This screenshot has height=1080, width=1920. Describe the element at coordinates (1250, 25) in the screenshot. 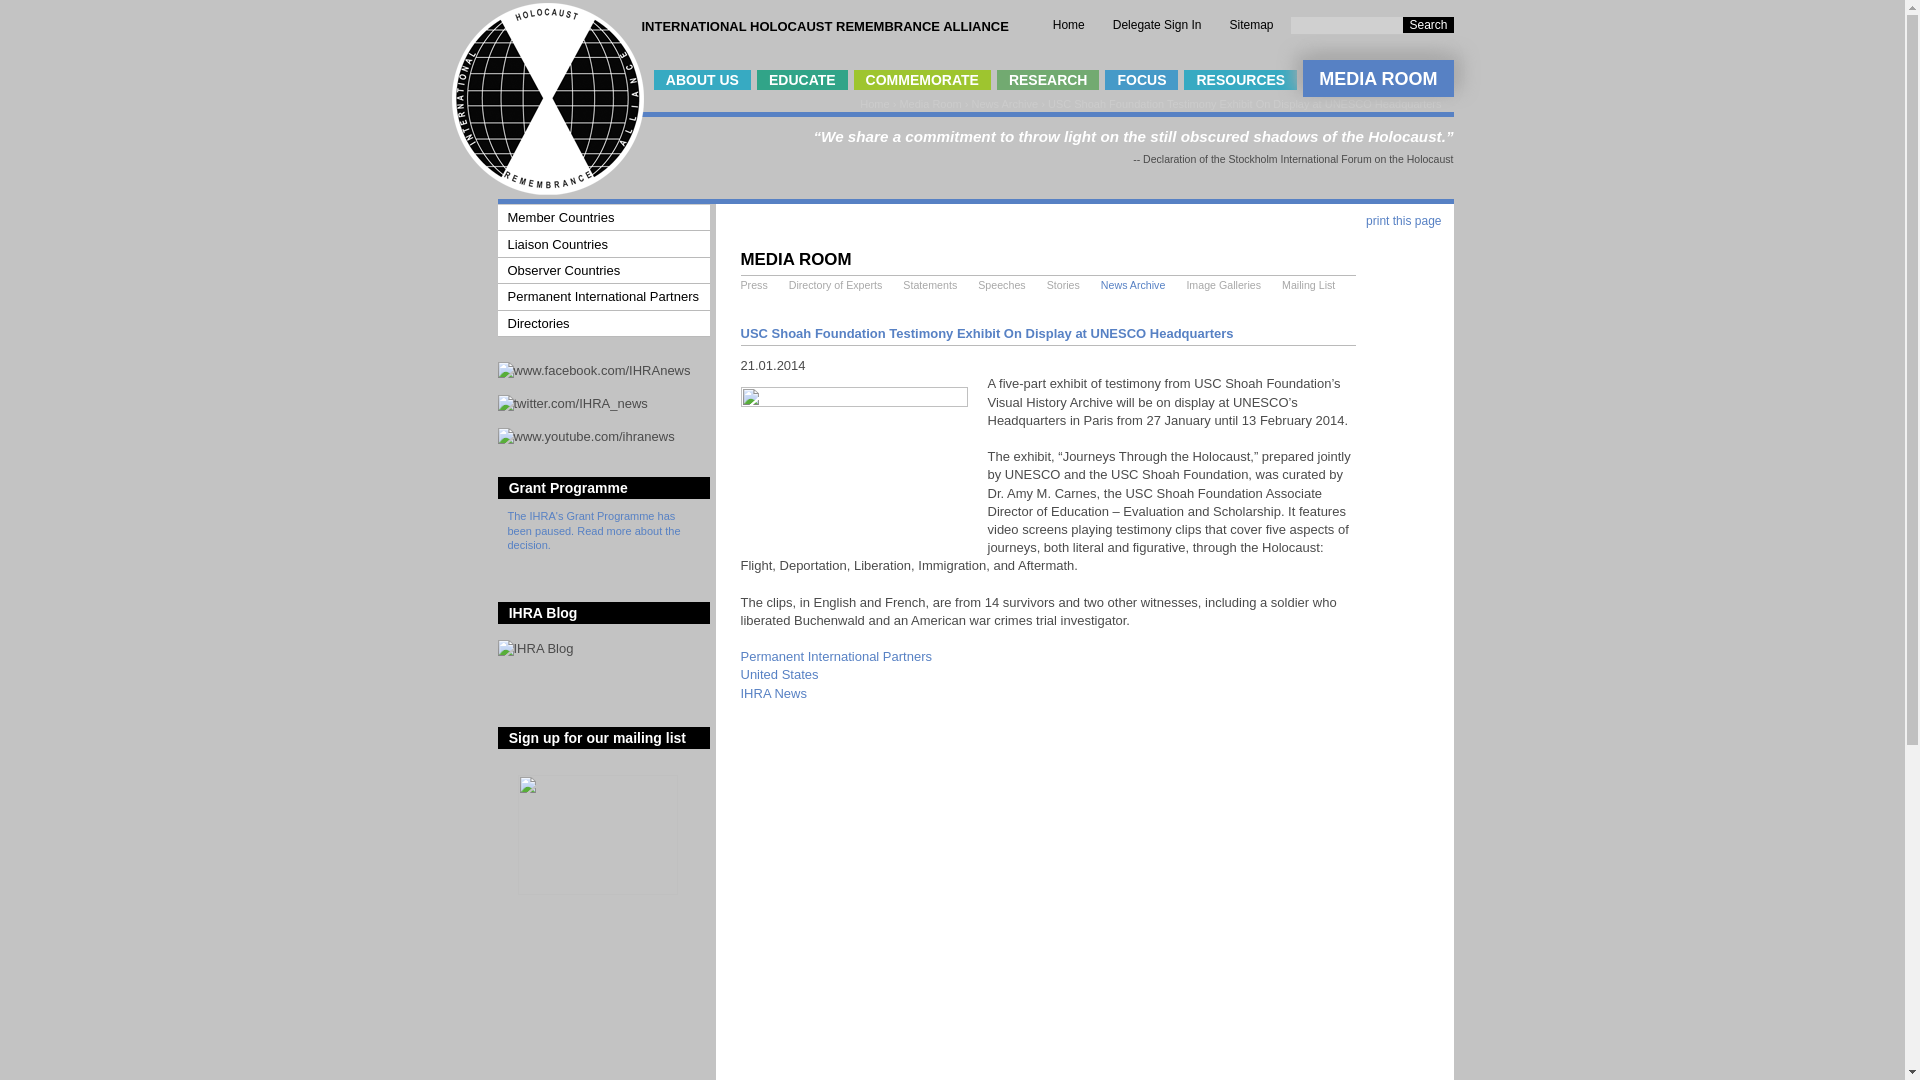

I see `Sitemap` at that location.